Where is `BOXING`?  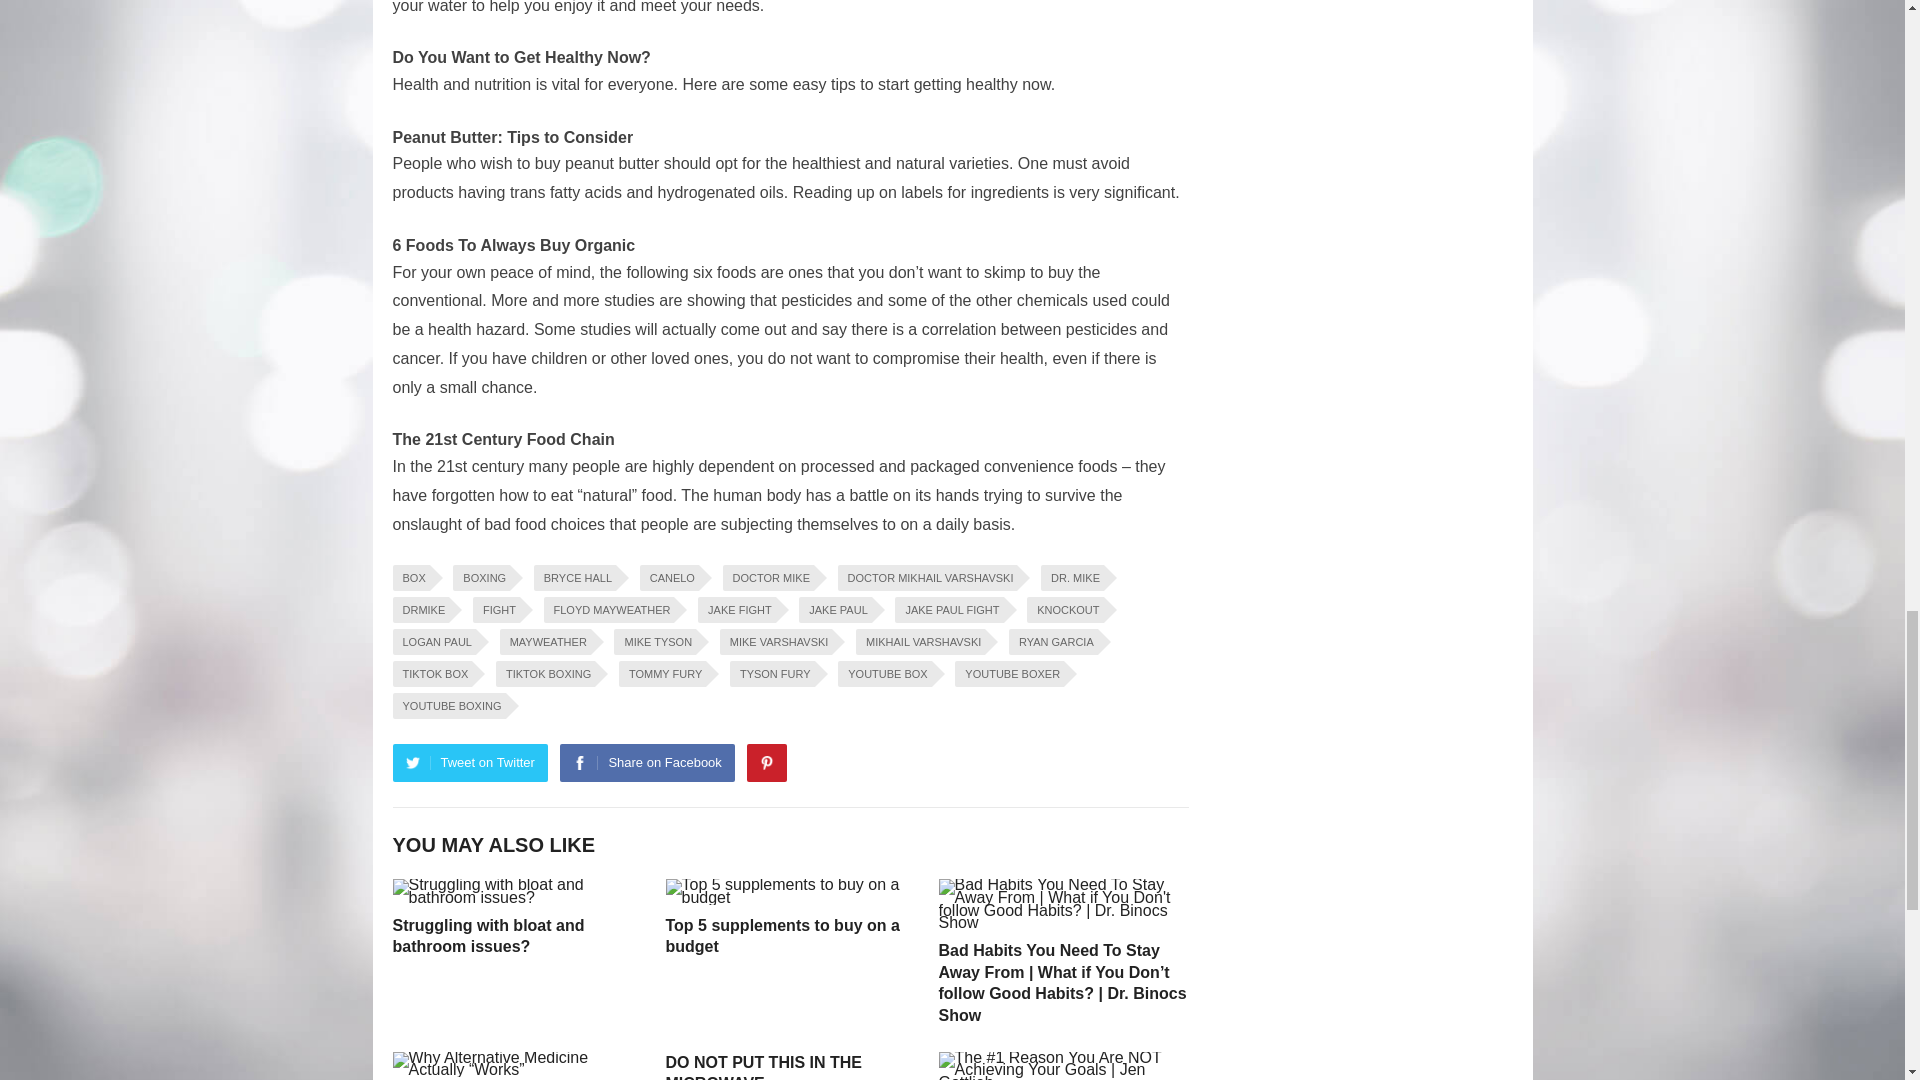 BOXING is located at coordinates (482, 577).